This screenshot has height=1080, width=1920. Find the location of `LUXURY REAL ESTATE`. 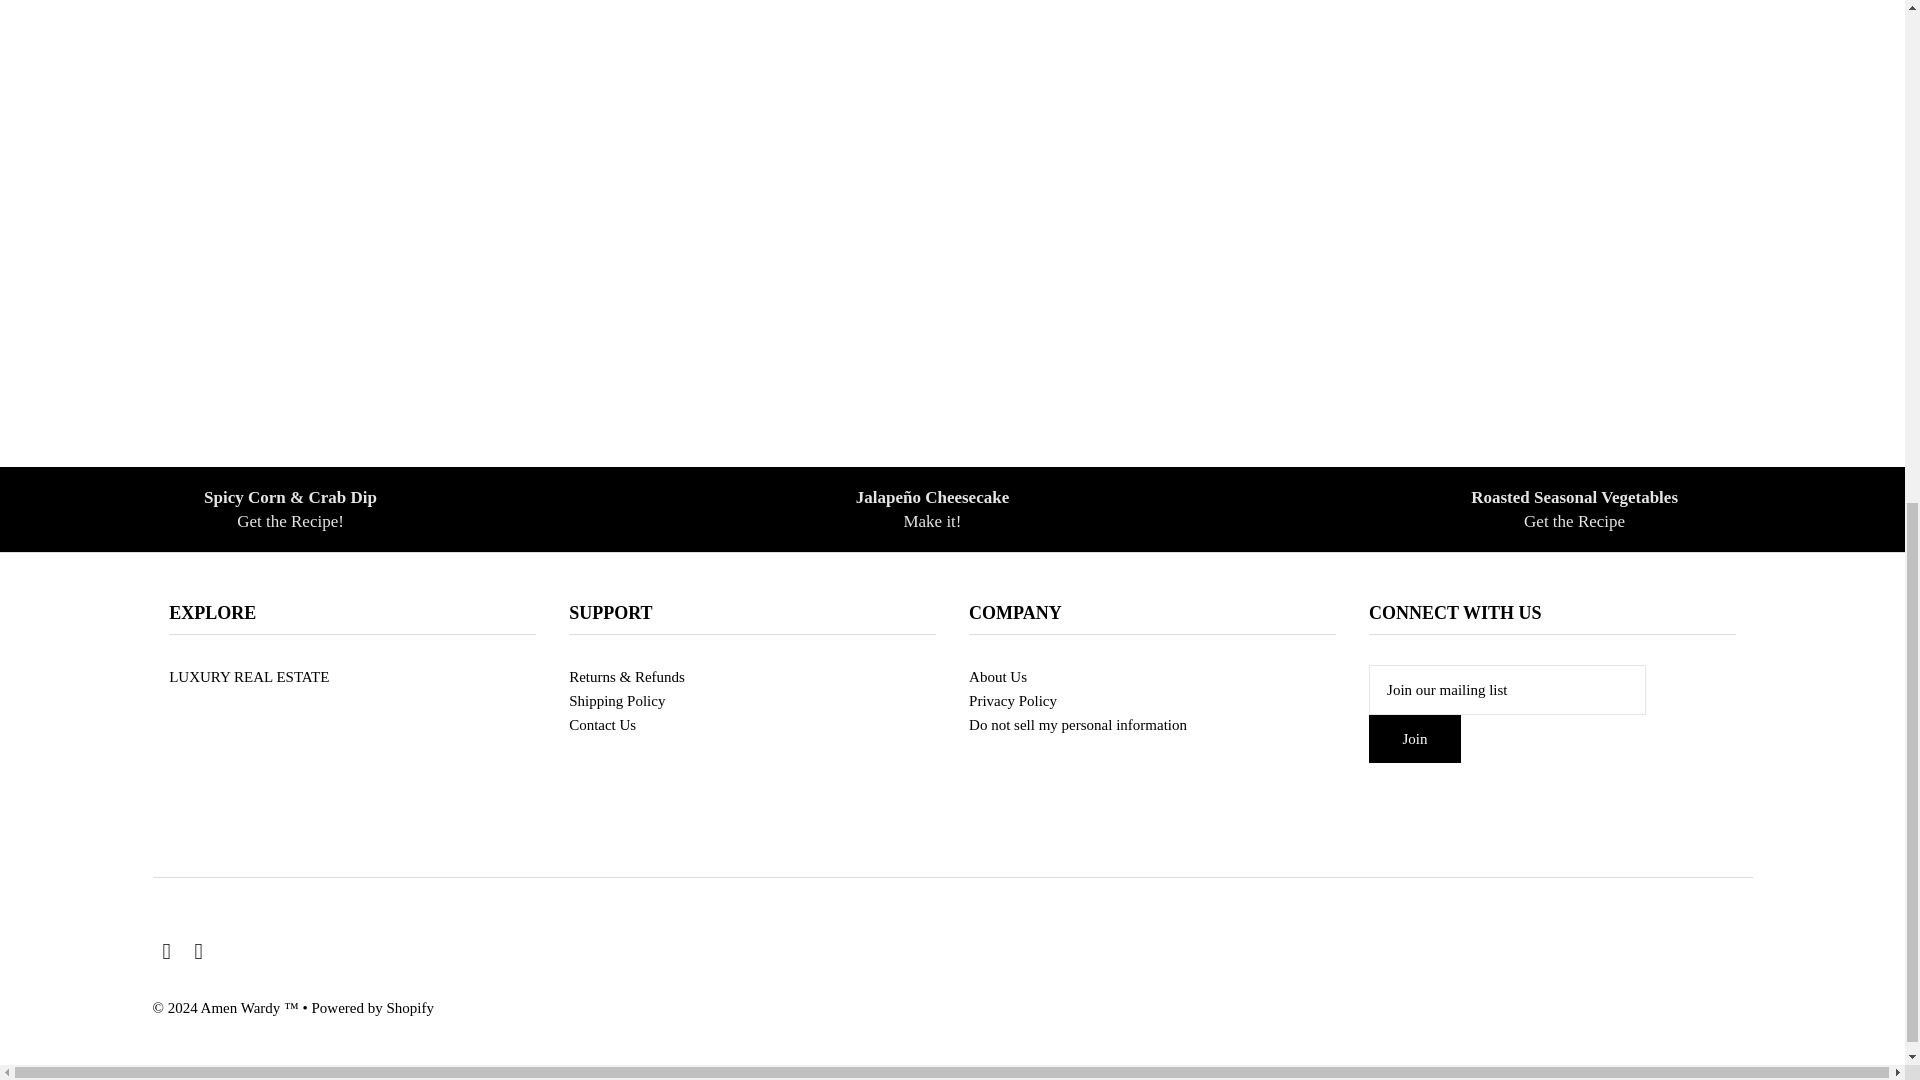

LUXURY REAL ESTATE is located at coordinates (248, 676).